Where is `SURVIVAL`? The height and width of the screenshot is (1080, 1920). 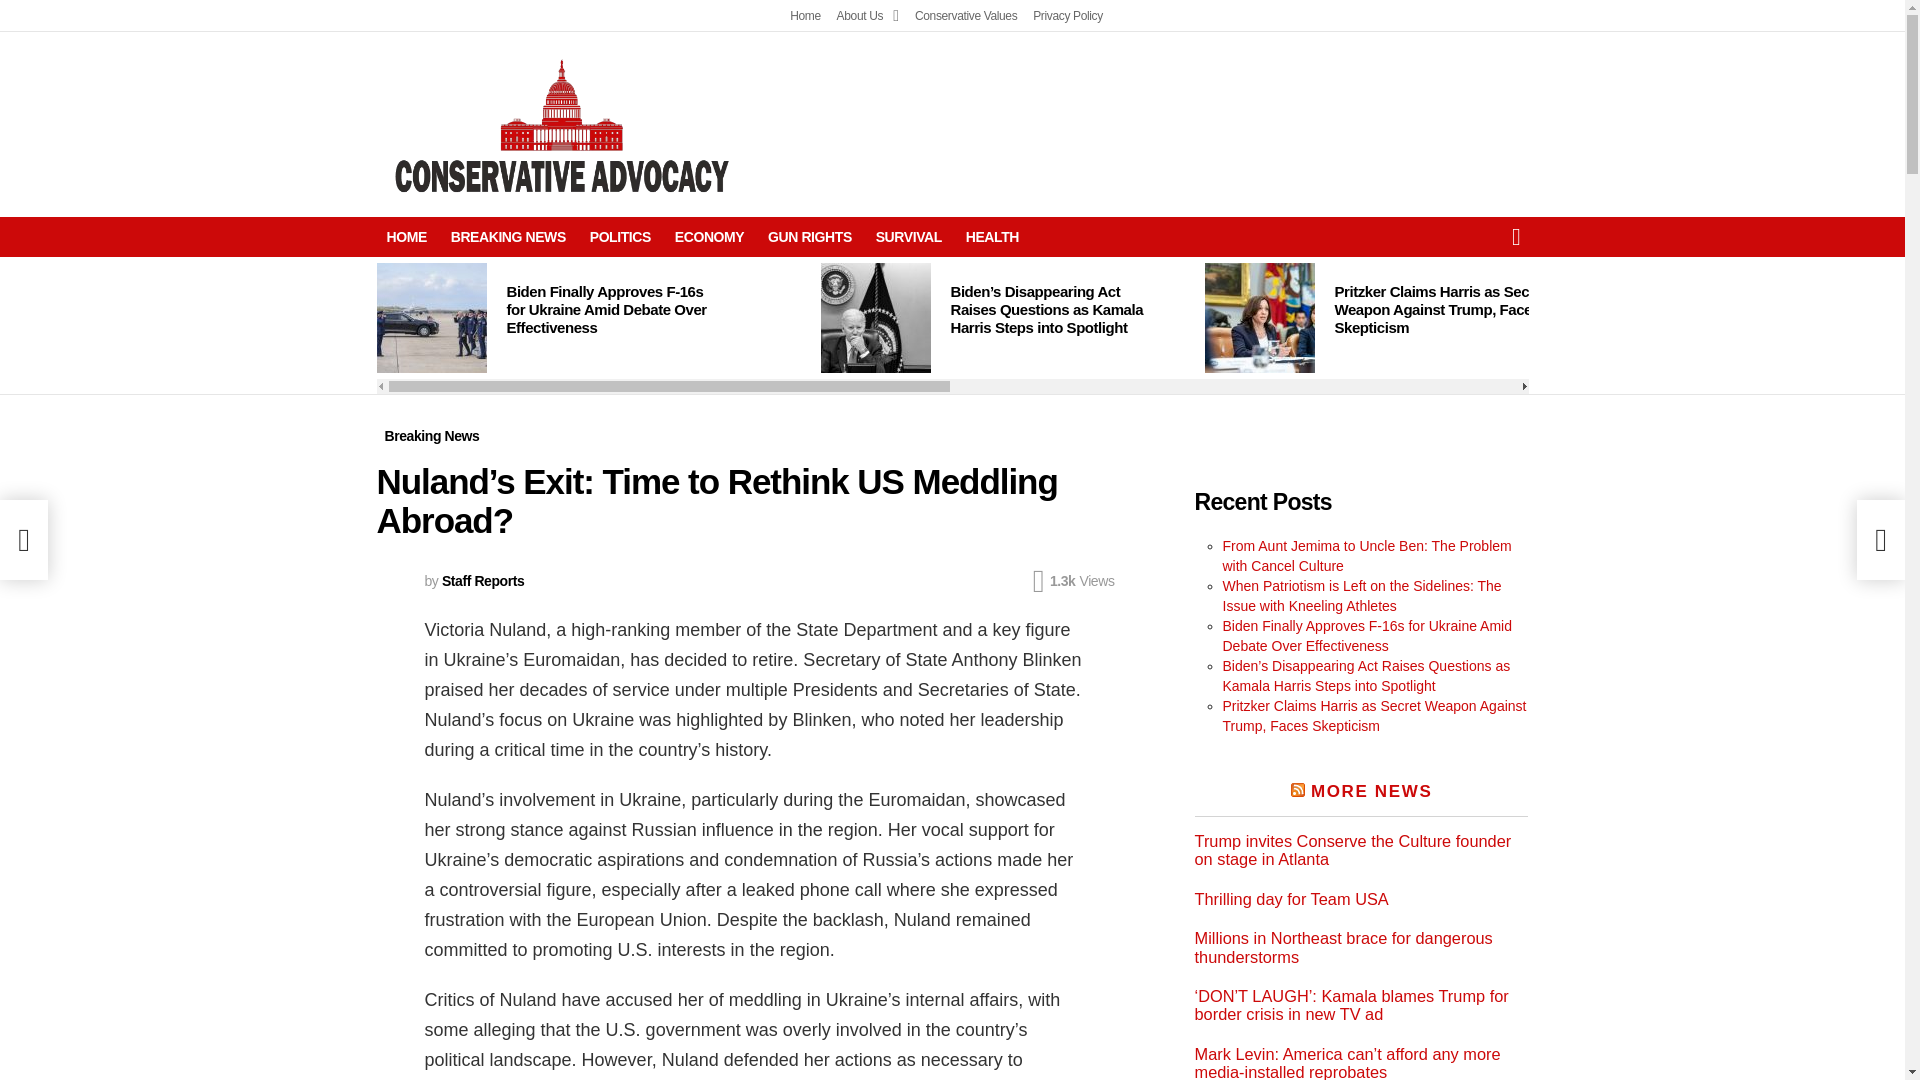
SURVIVAL is located at coordinates (908, 236).